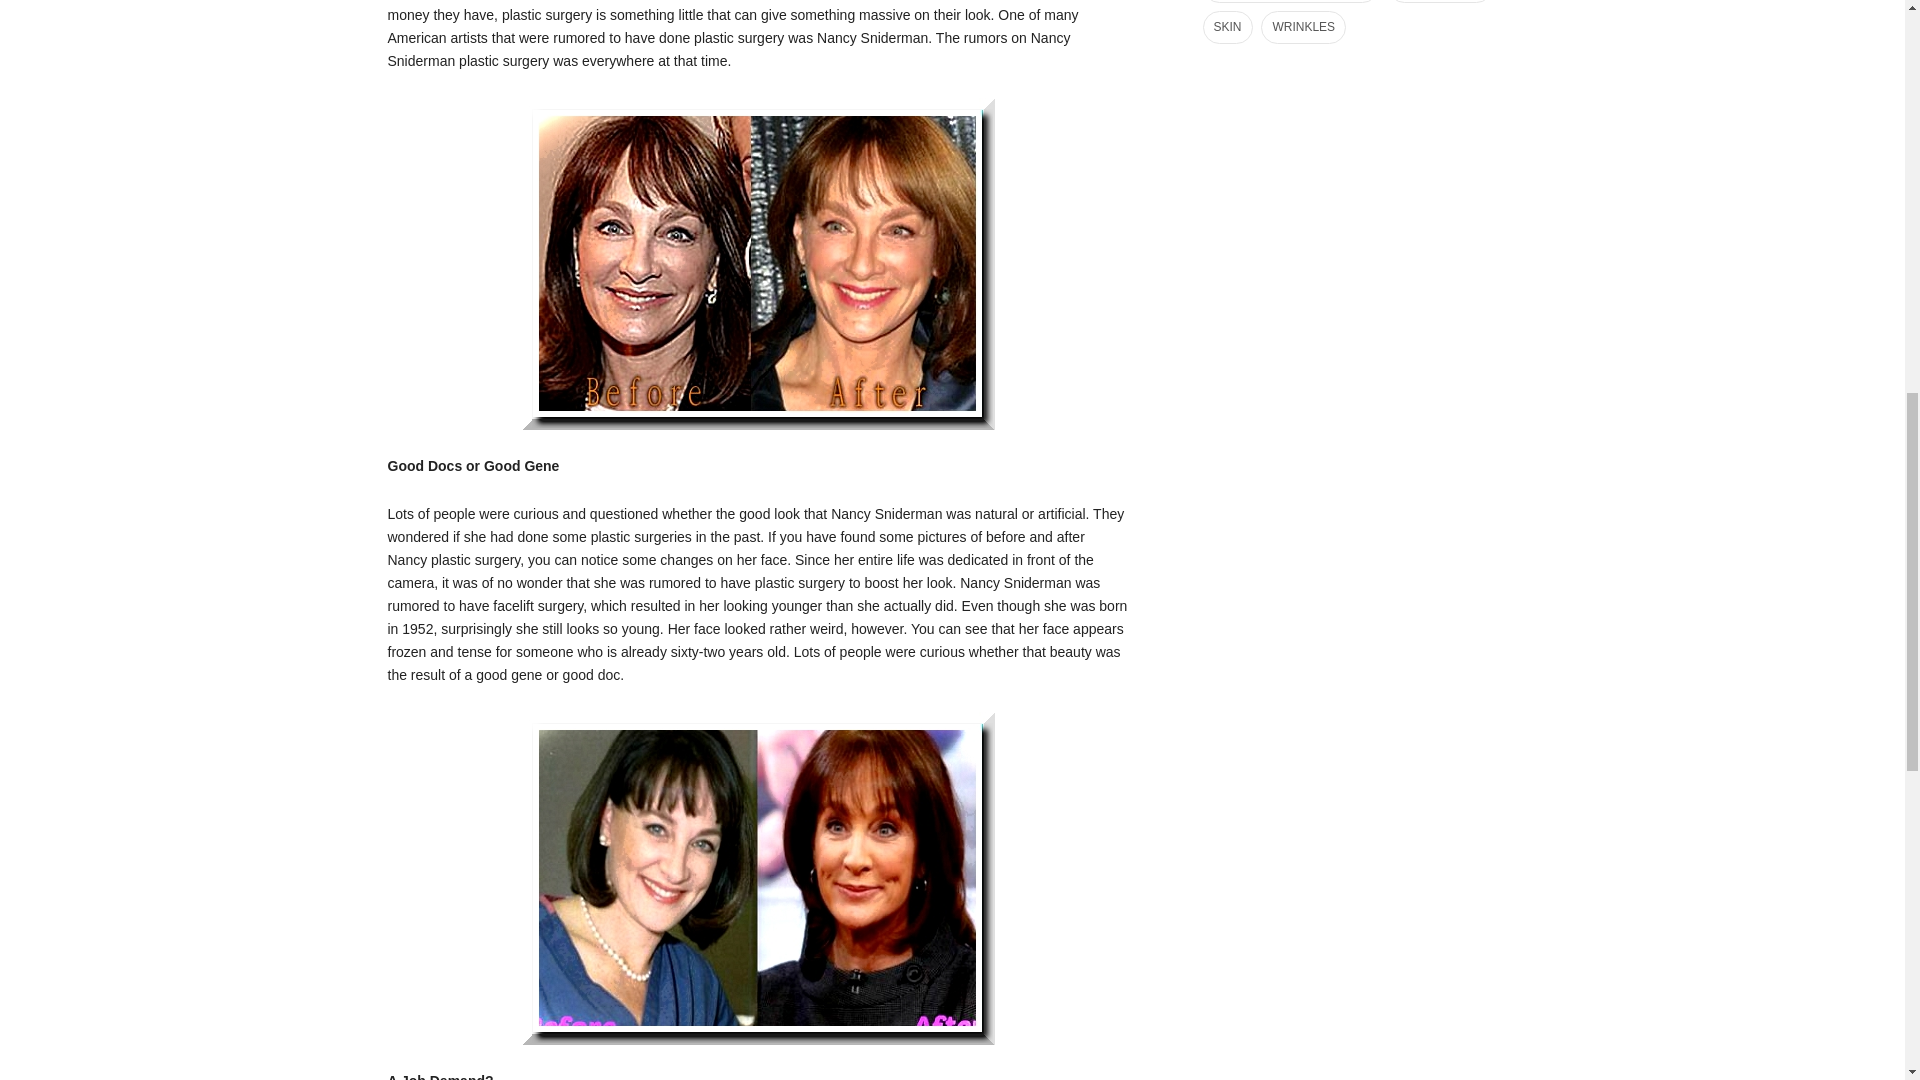 This screenshot has height=1080, width=1920. I want to click on RACHAEL RAY, so click(1440, 2).